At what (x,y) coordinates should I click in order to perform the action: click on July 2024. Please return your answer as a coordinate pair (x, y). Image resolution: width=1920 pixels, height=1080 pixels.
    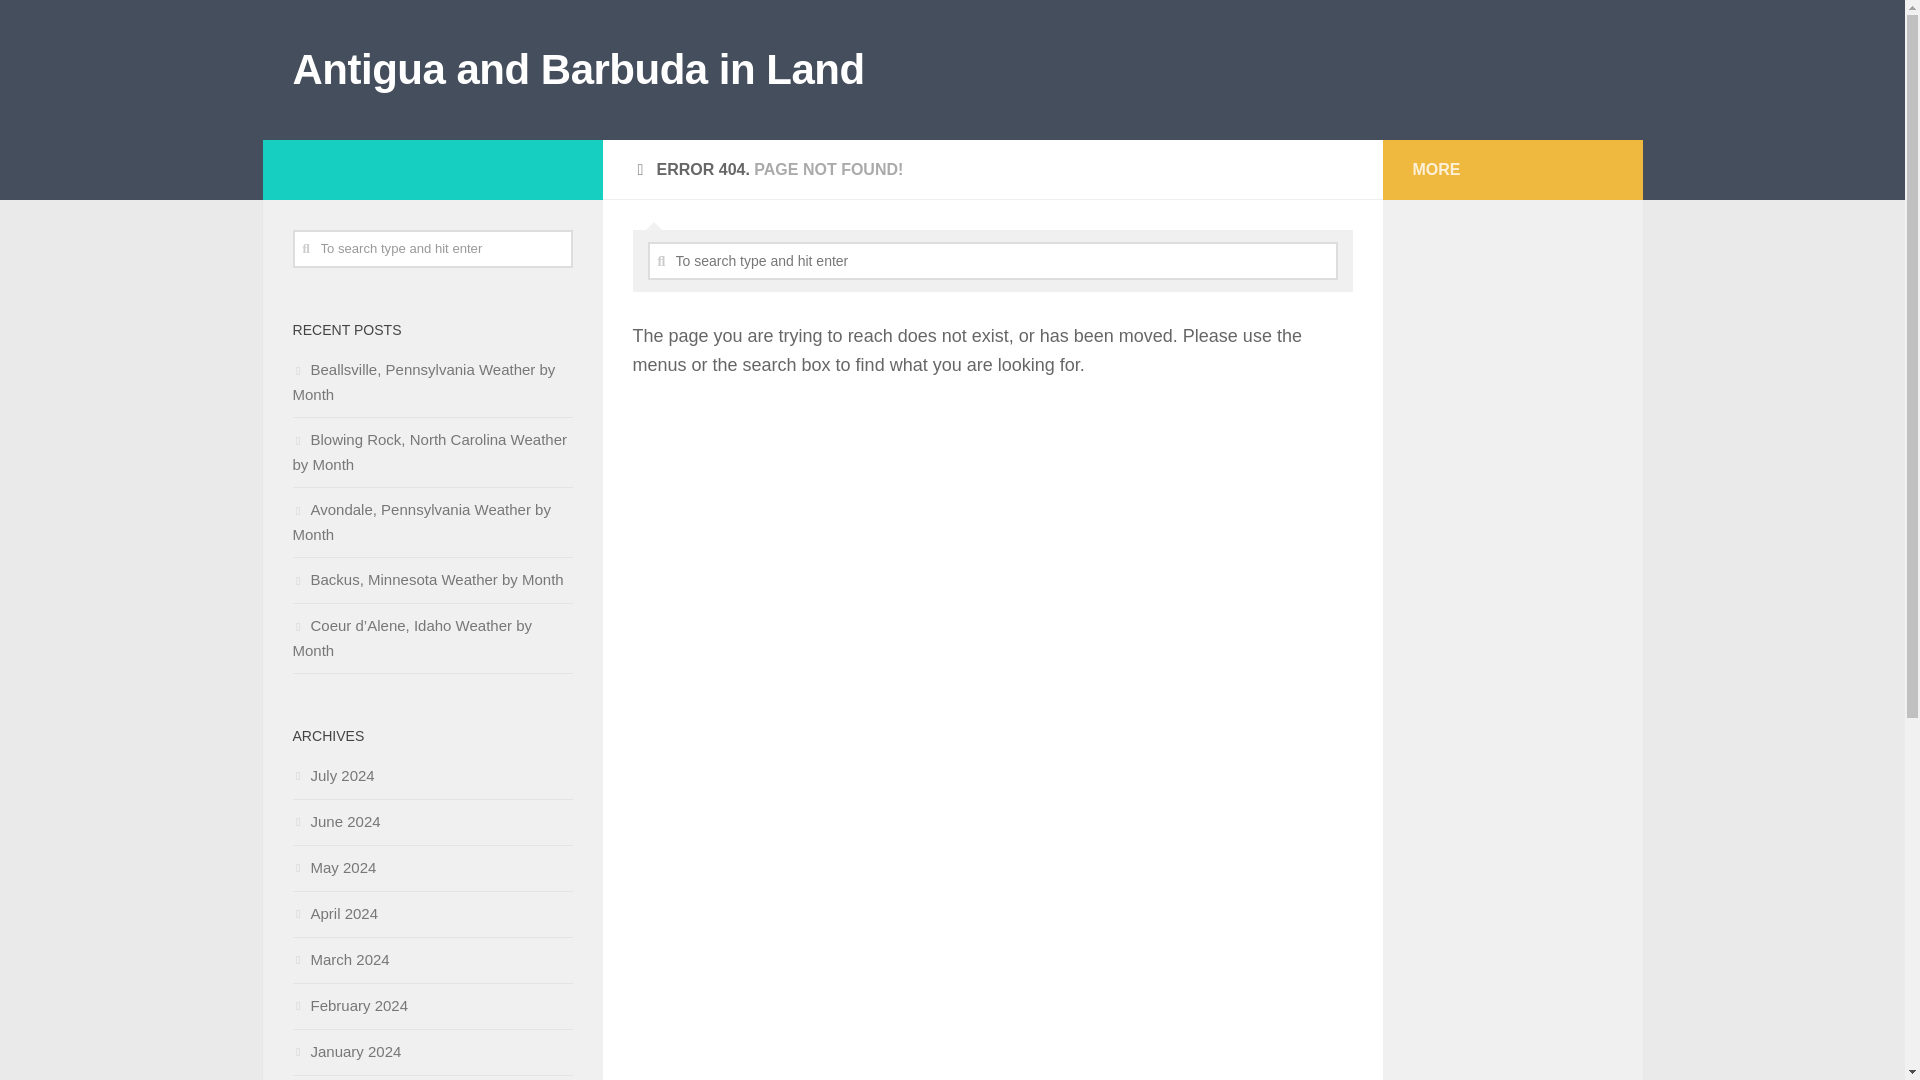
    Looking at the image, I should click on (332, 775).